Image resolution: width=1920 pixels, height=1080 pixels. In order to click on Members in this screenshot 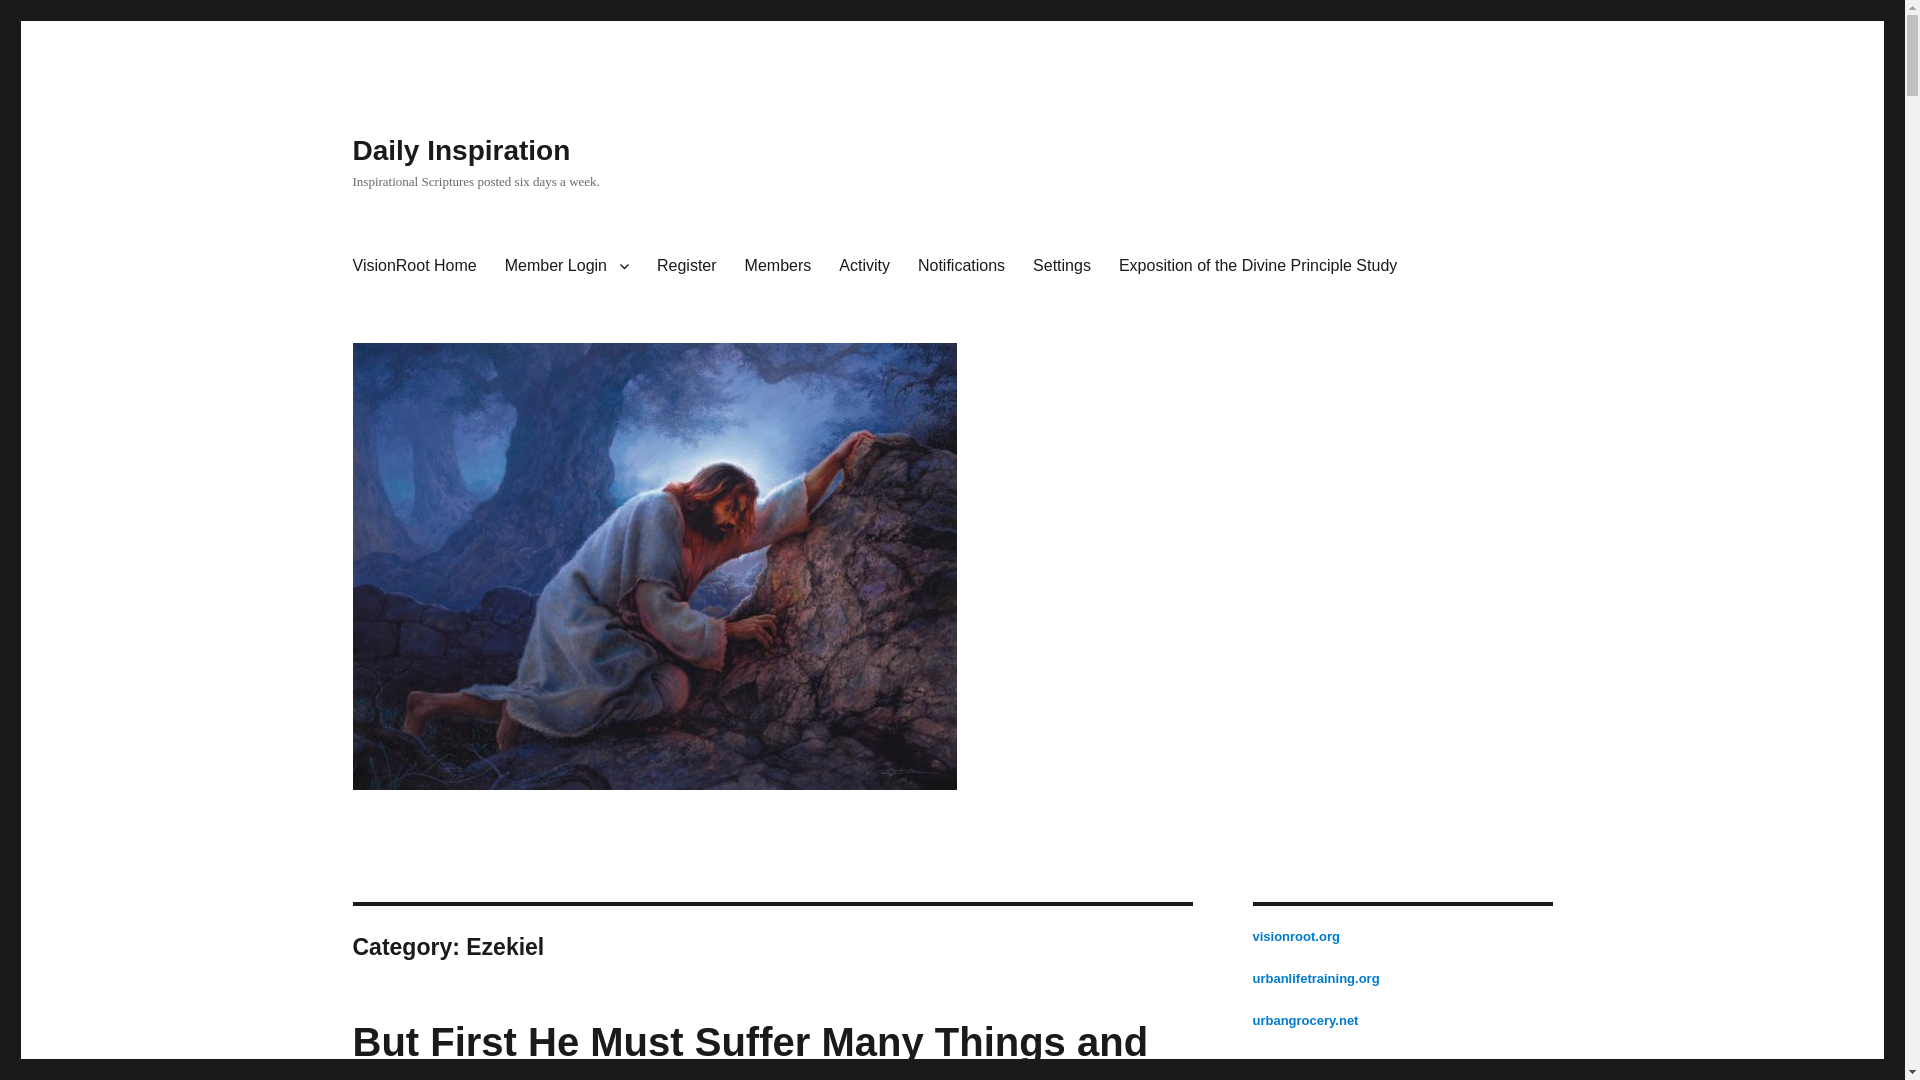, I will do `click(778, 266)`.